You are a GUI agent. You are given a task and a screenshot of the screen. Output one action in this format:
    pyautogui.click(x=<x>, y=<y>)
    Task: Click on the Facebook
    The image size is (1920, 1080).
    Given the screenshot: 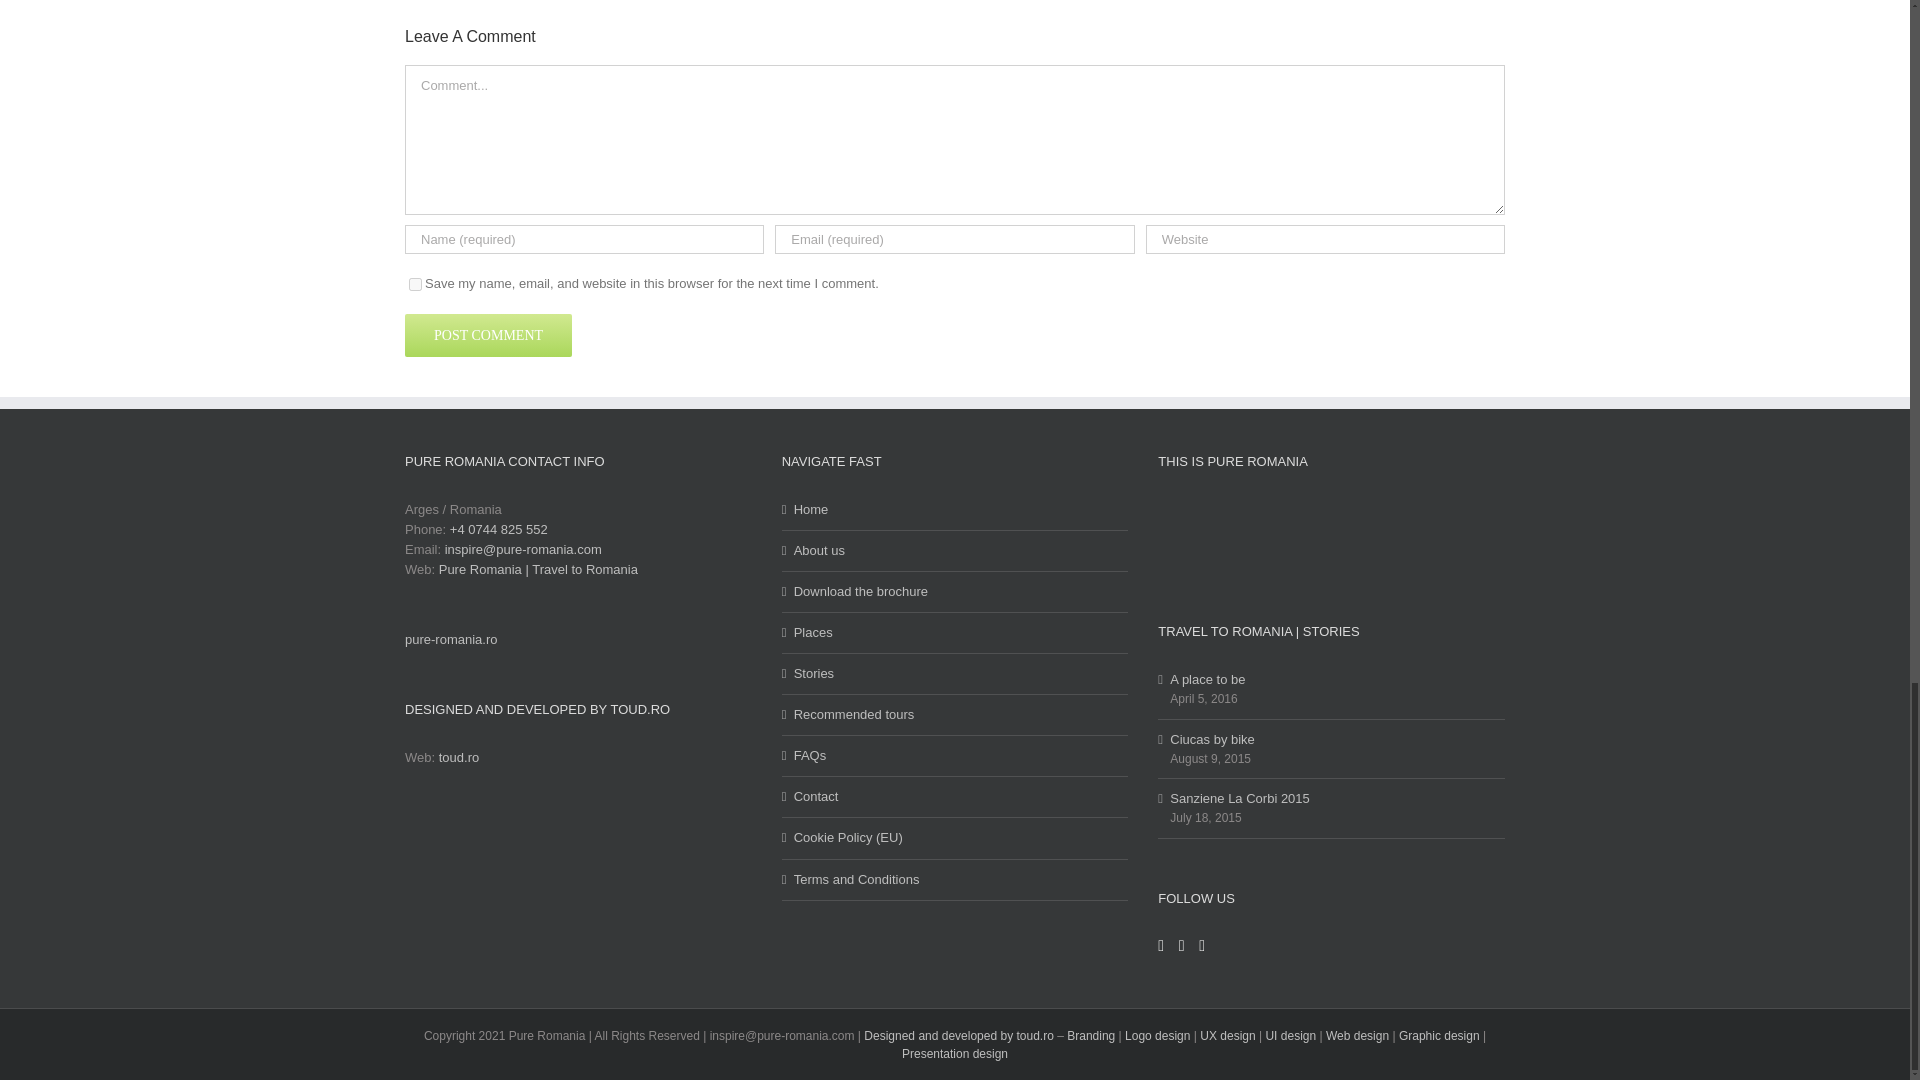 What is the action you would take?
    pyautogui.click(x=1160, y=946)
    